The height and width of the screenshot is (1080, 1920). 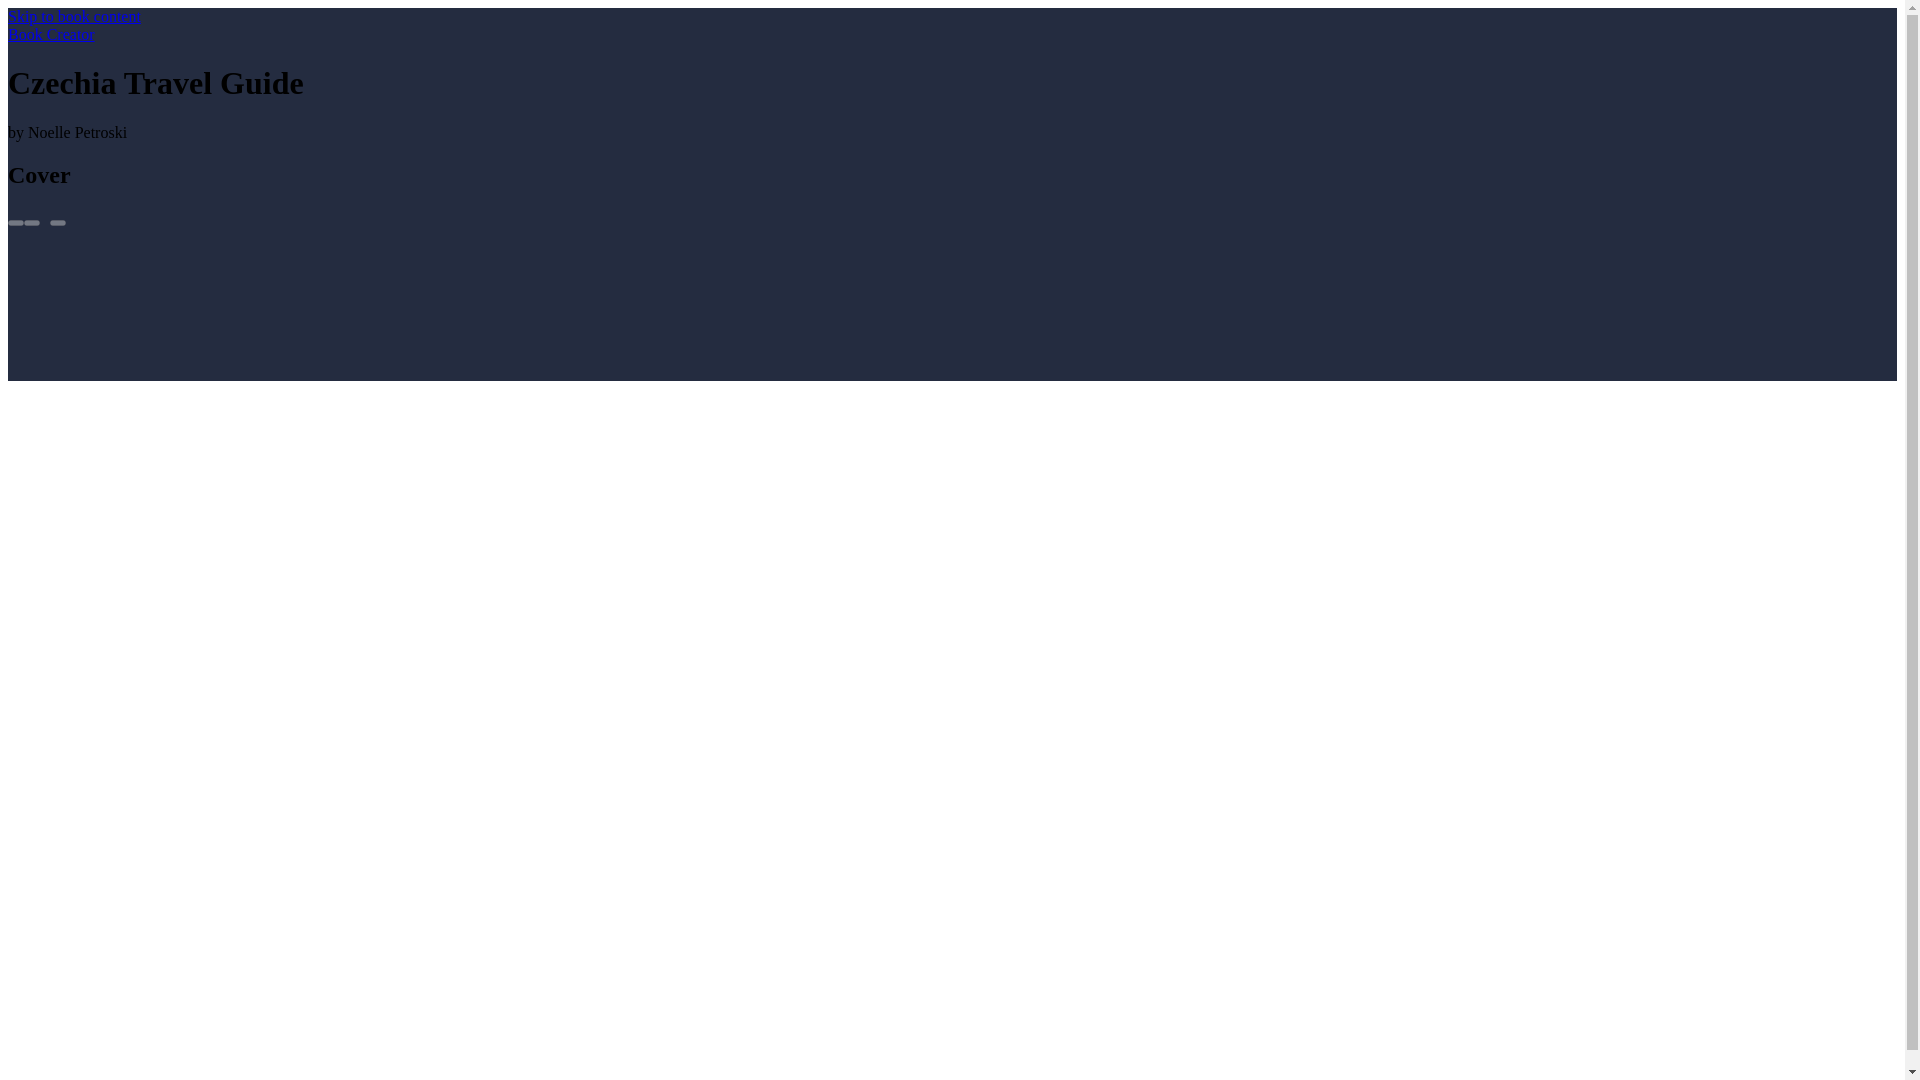 I want to click on Book Creator, so click(x=50, y=34).